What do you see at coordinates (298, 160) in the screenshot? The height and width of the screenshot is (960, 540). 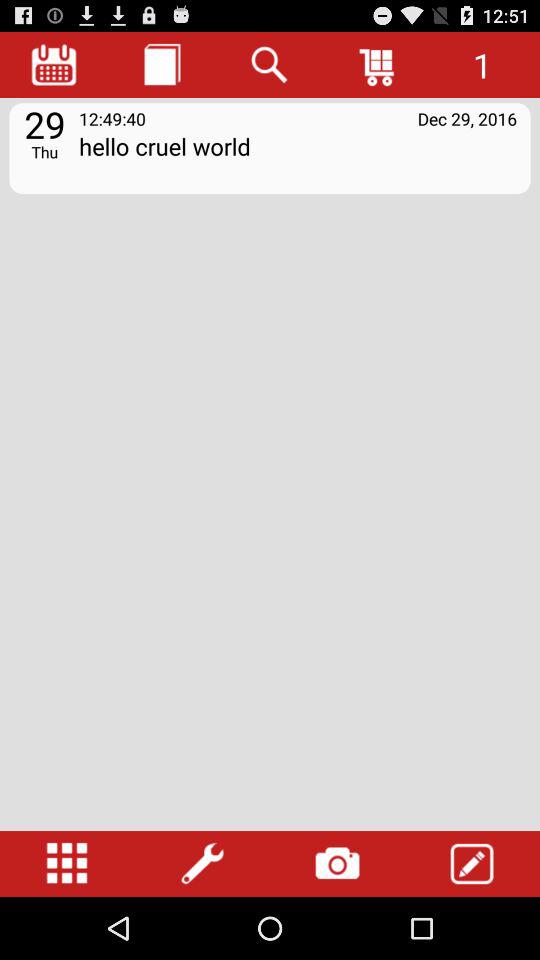 I see `tap icon next to 29 icon` at bounding box center [298, 160].